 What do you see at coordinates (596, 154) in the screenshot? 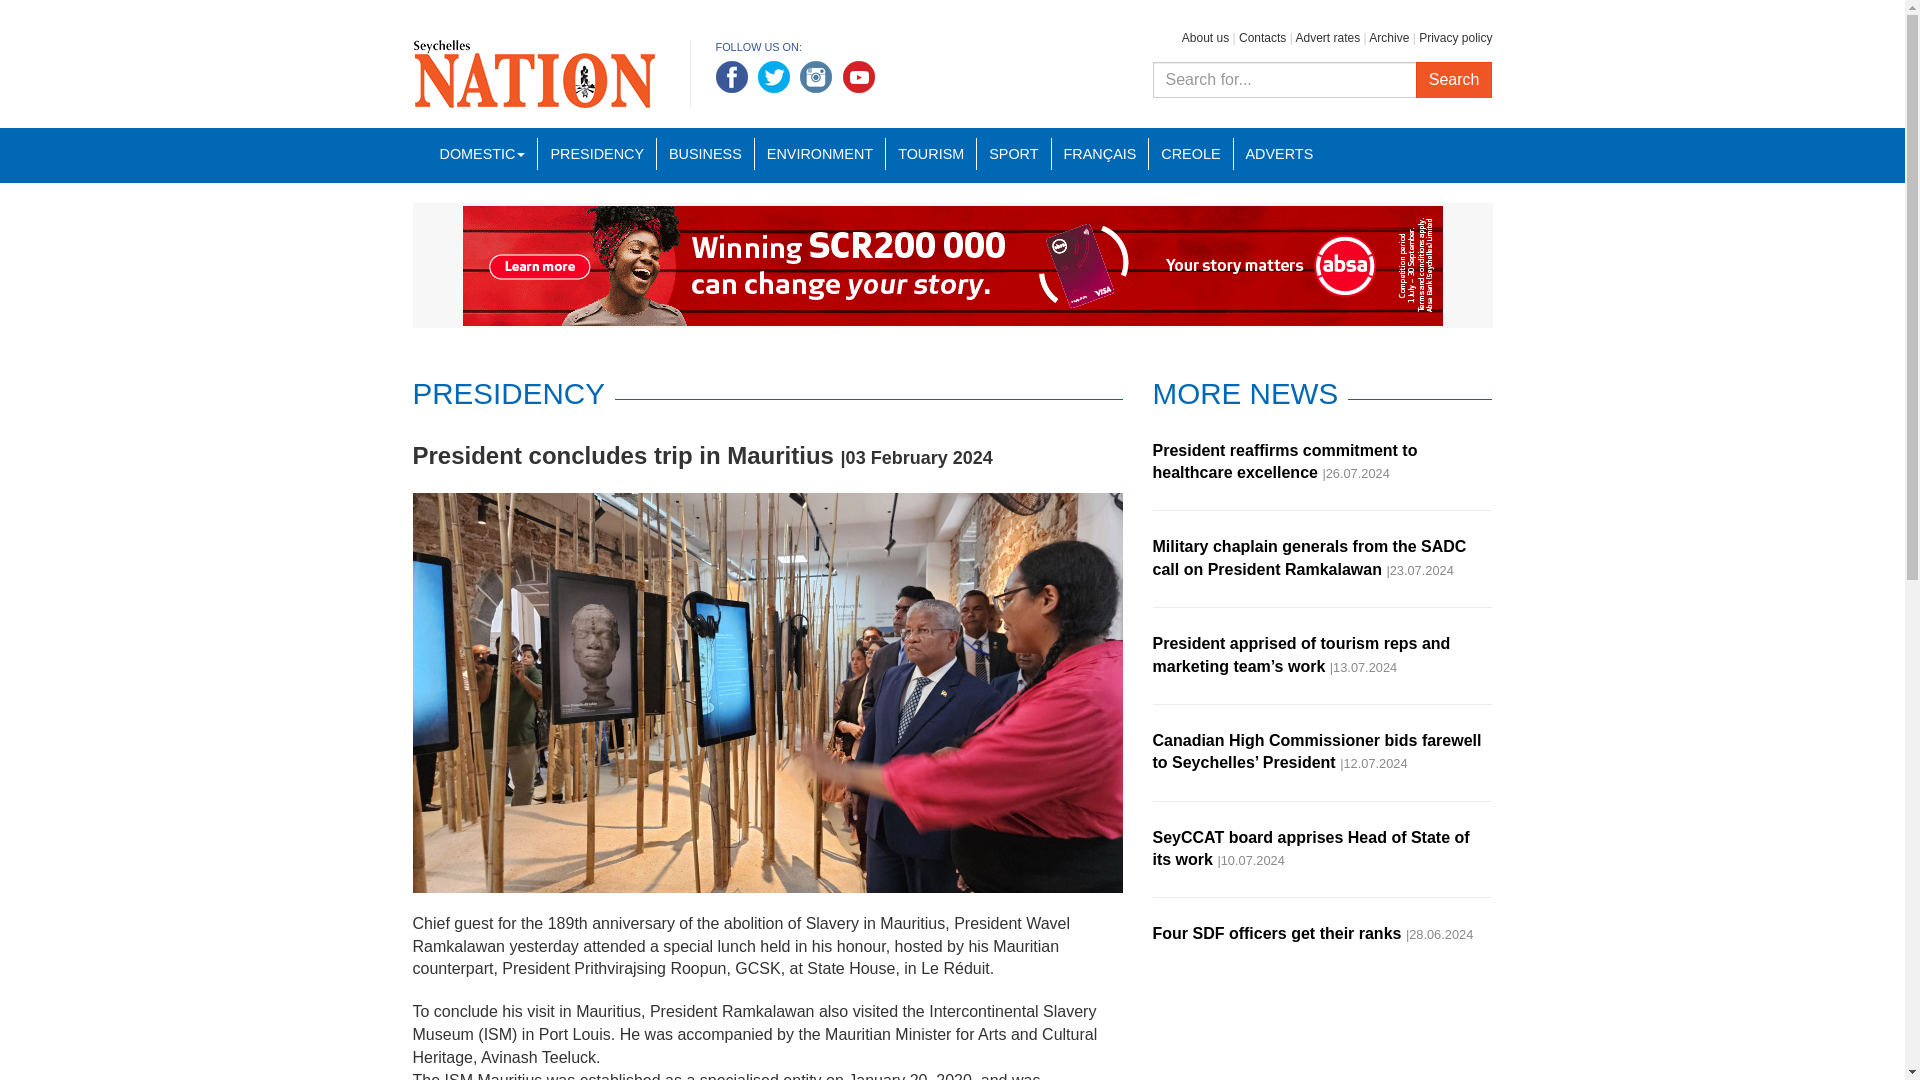
I see `PRESIDENCY` at bounding box center [596, 154].